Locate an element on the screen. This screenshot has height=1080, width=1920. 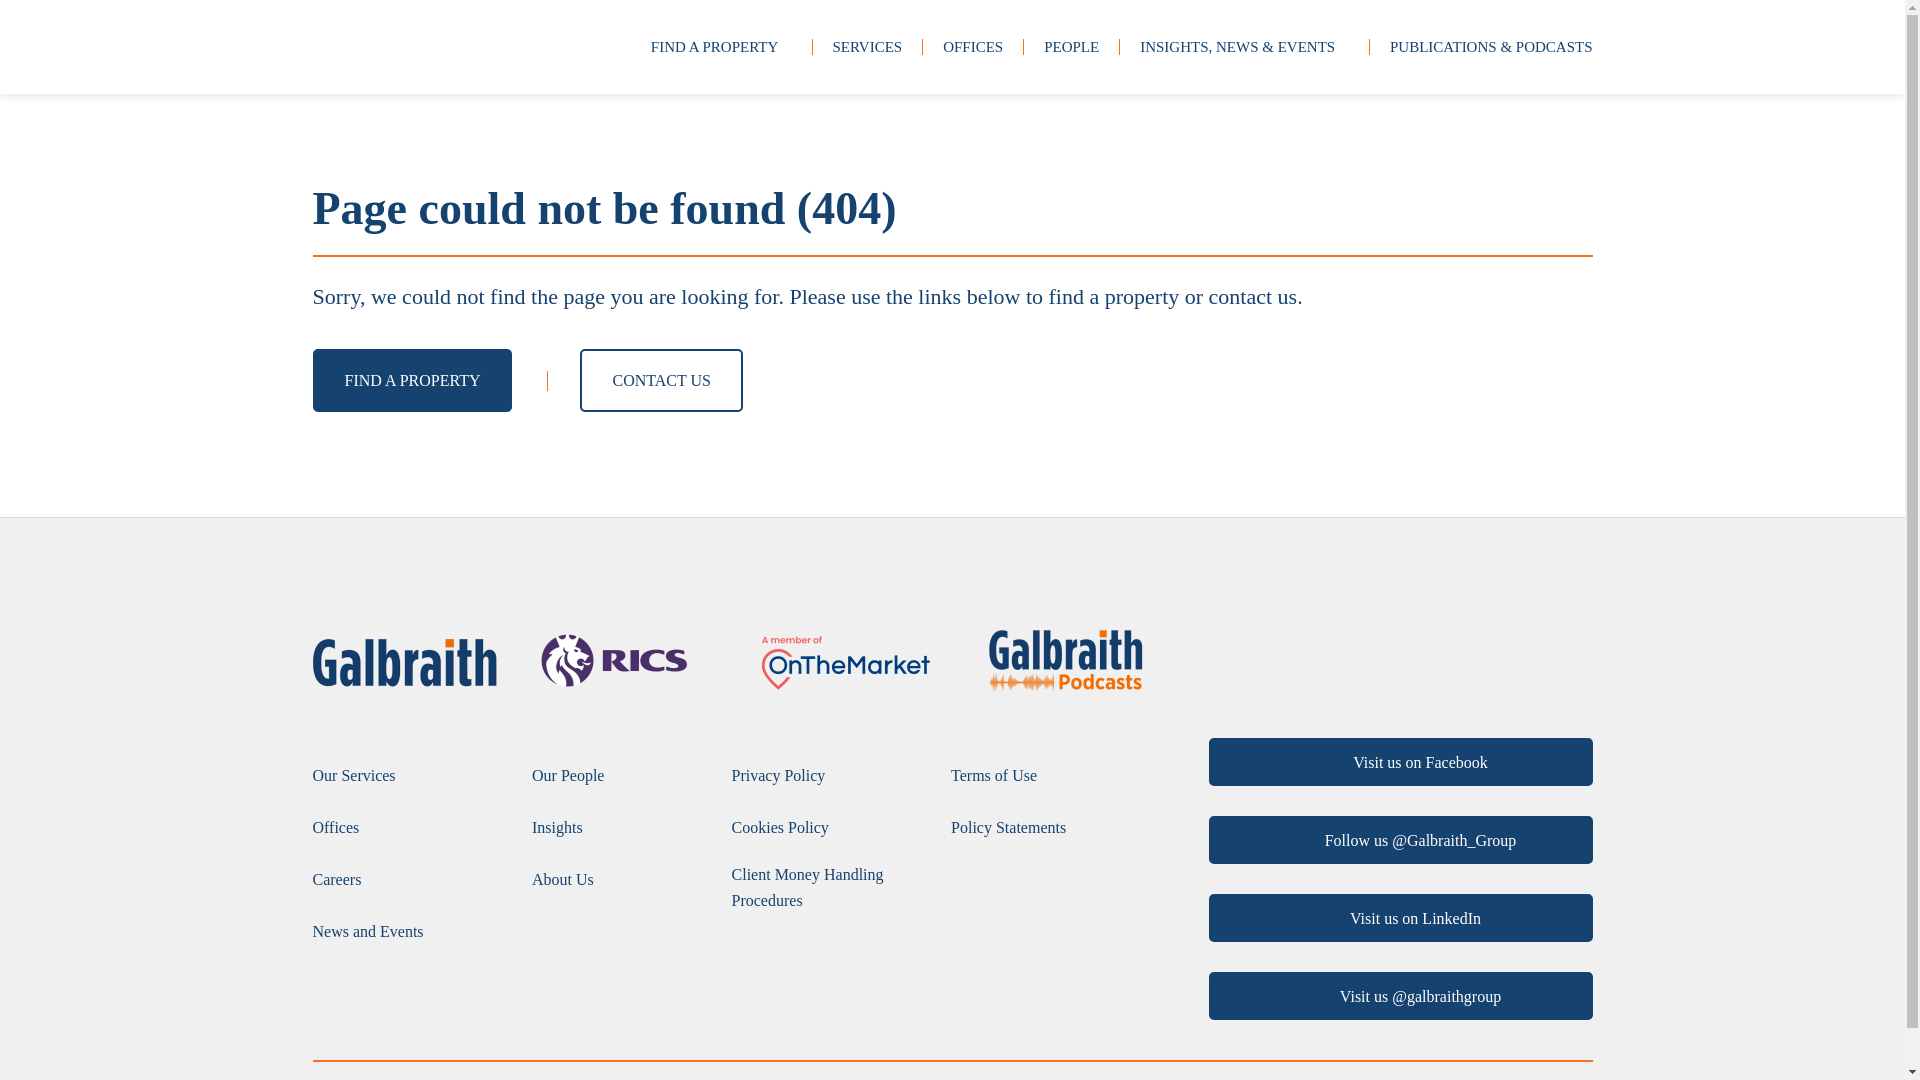
FIND A PROPERTY is located at coordinates (412, 380).